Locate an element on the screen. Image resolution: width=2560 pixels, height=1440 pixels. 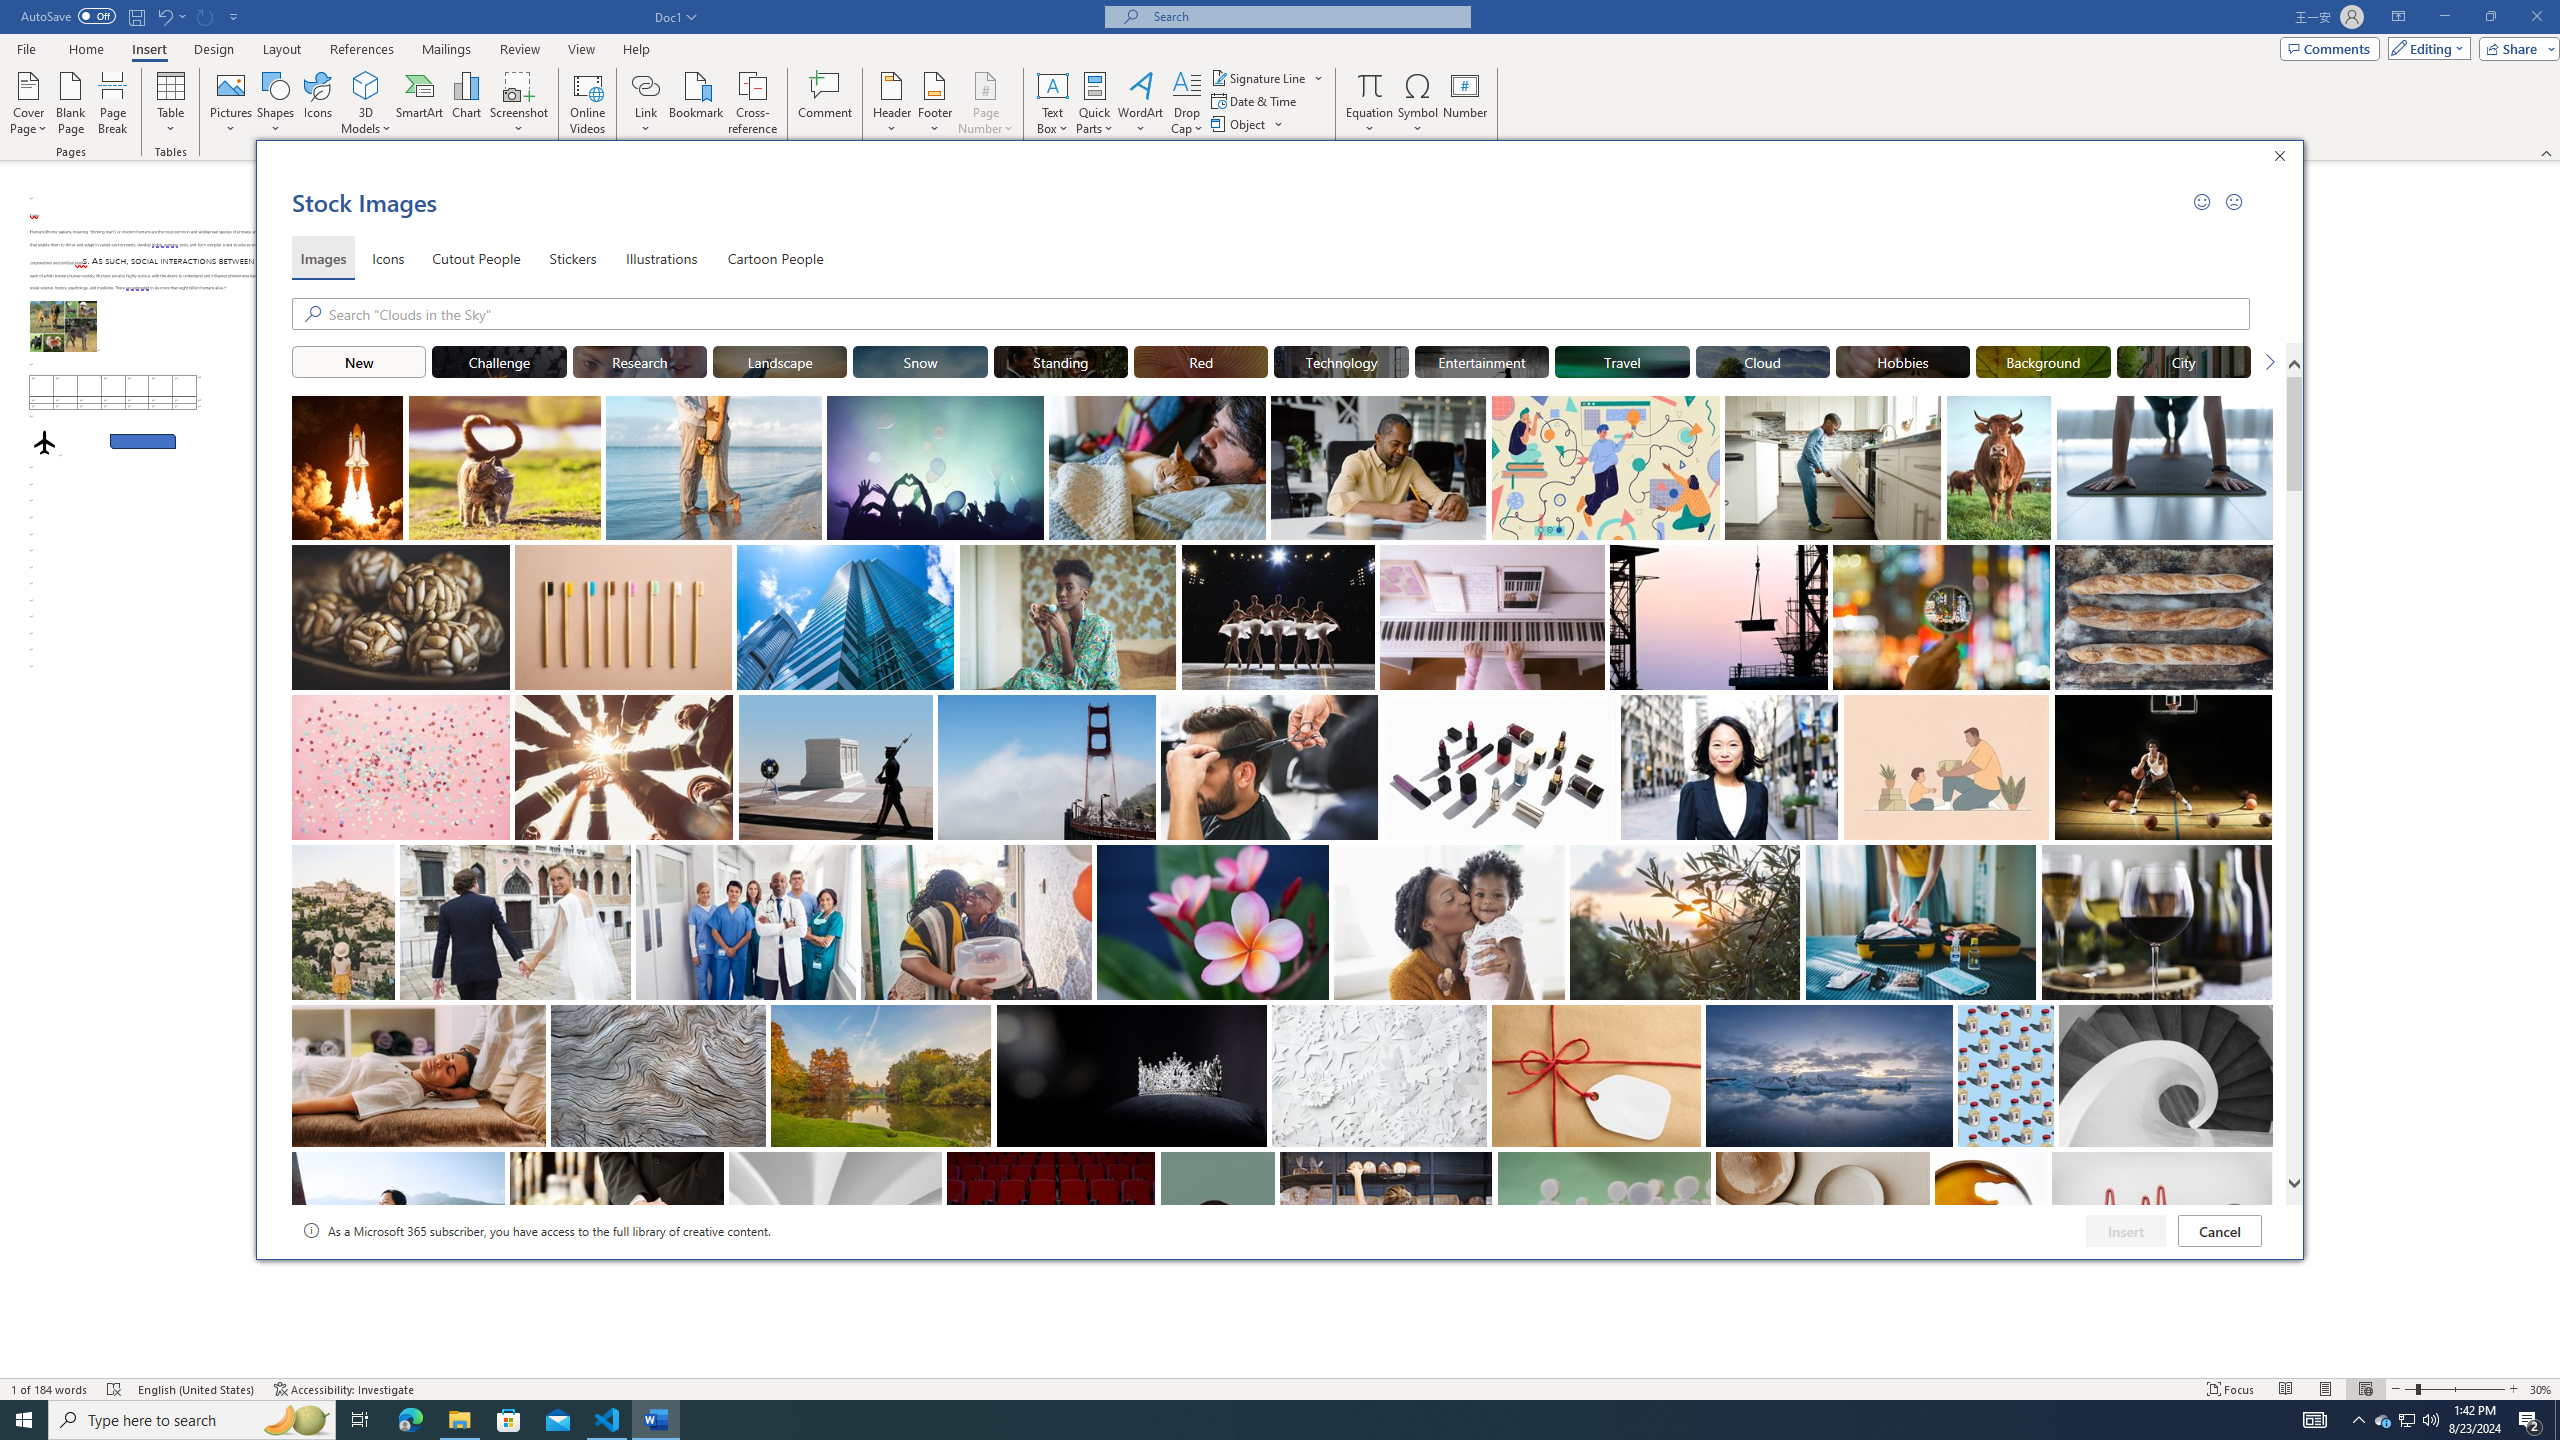
Q2790: 100% is located at coordinates (2430, 1420).